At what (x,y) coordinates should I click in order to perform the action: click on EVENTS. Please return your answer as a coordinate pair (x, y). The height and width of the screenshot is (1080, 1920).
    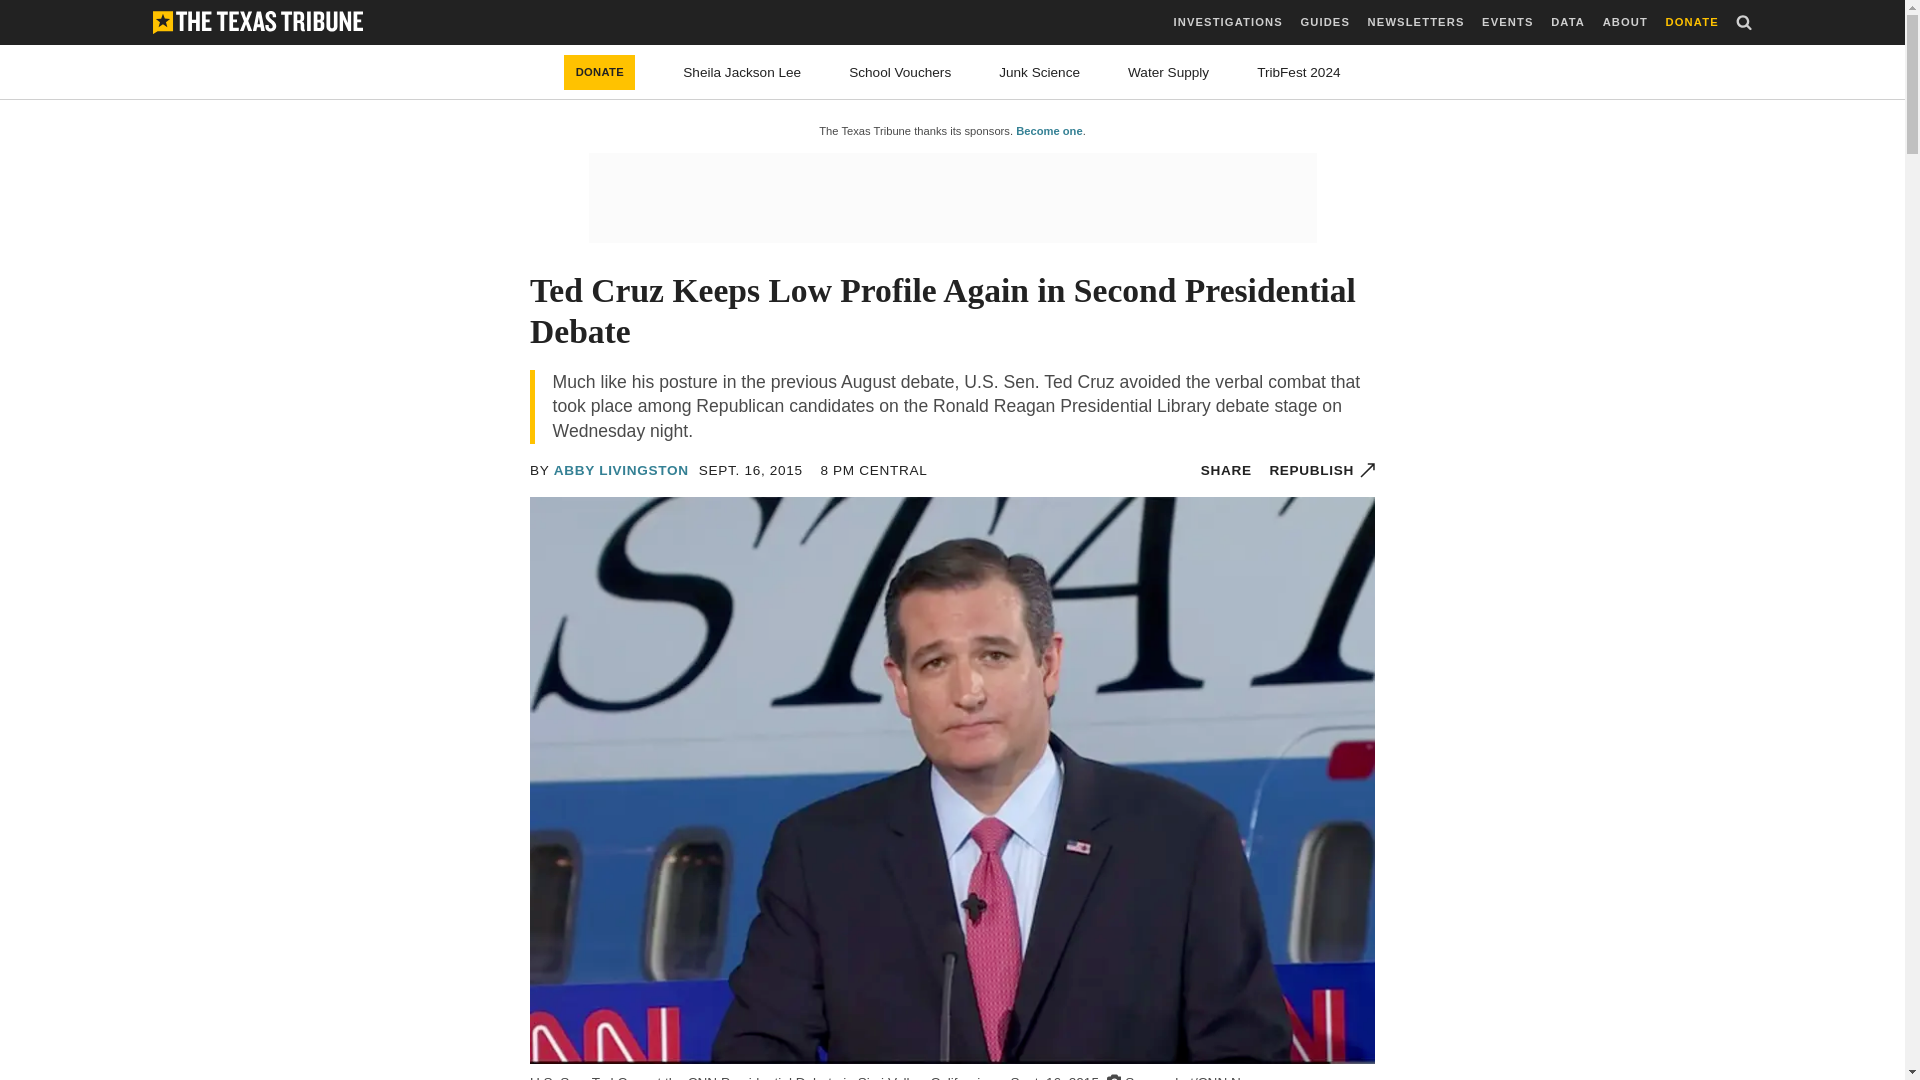
    Looking at the image, I should click on (1507, 22).